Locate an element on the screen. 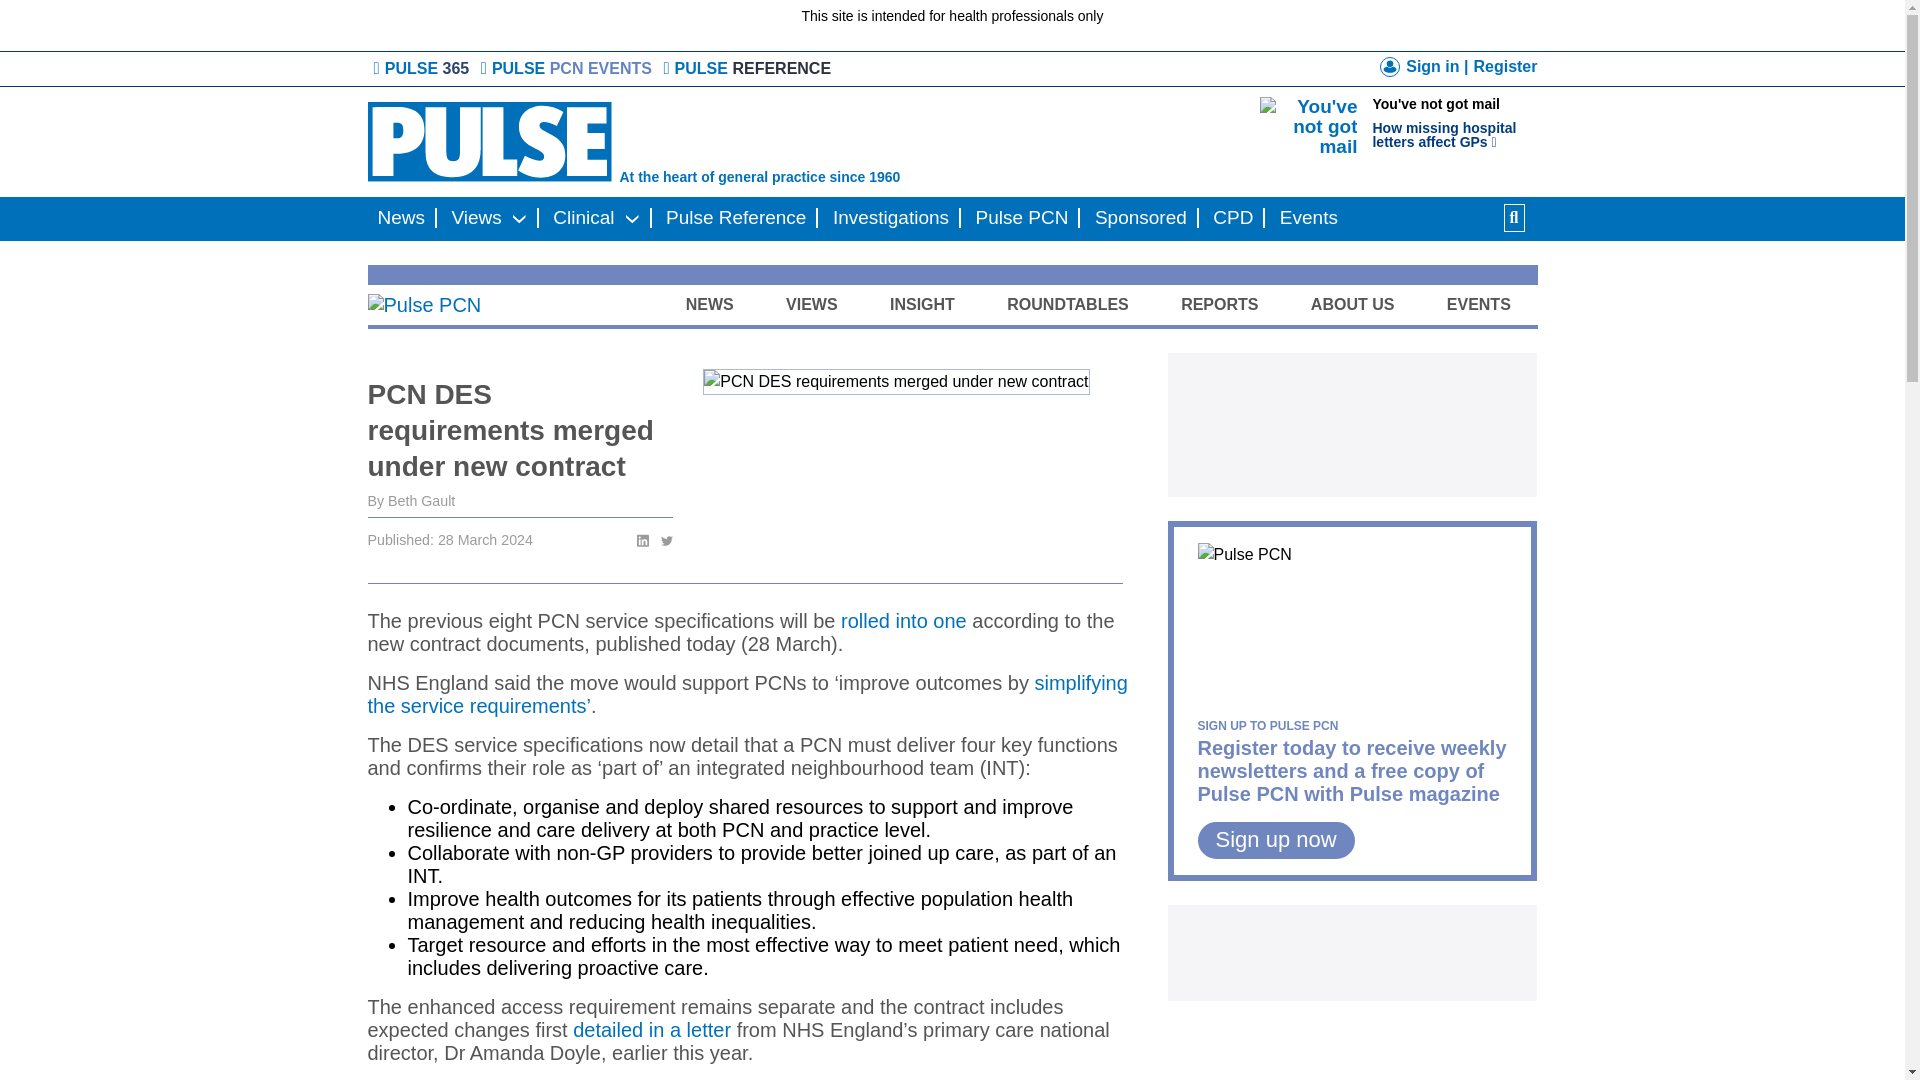 The height and width of the screenshot is (1080, 1920). Sponsored is located at coordinates (1022, 218).